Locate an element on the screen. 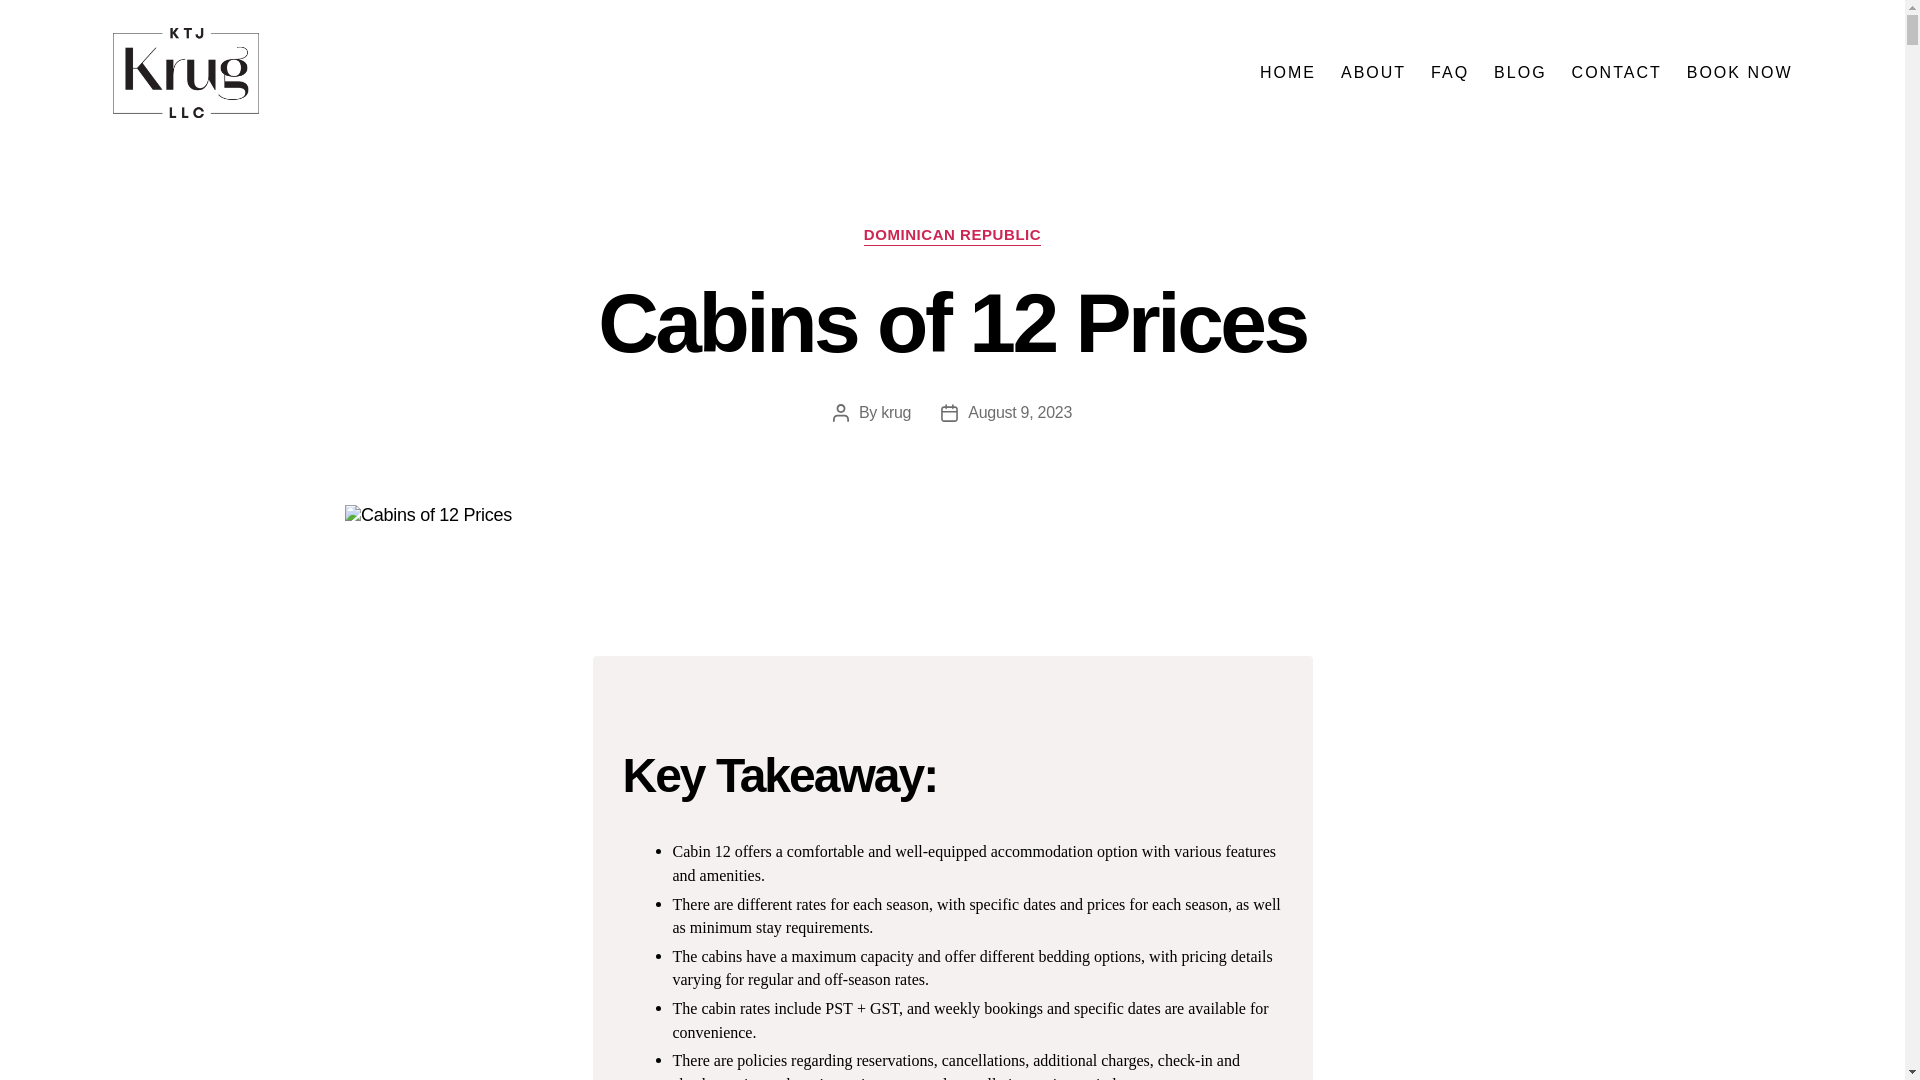  FAQ is located at coordinates (1449, 72).